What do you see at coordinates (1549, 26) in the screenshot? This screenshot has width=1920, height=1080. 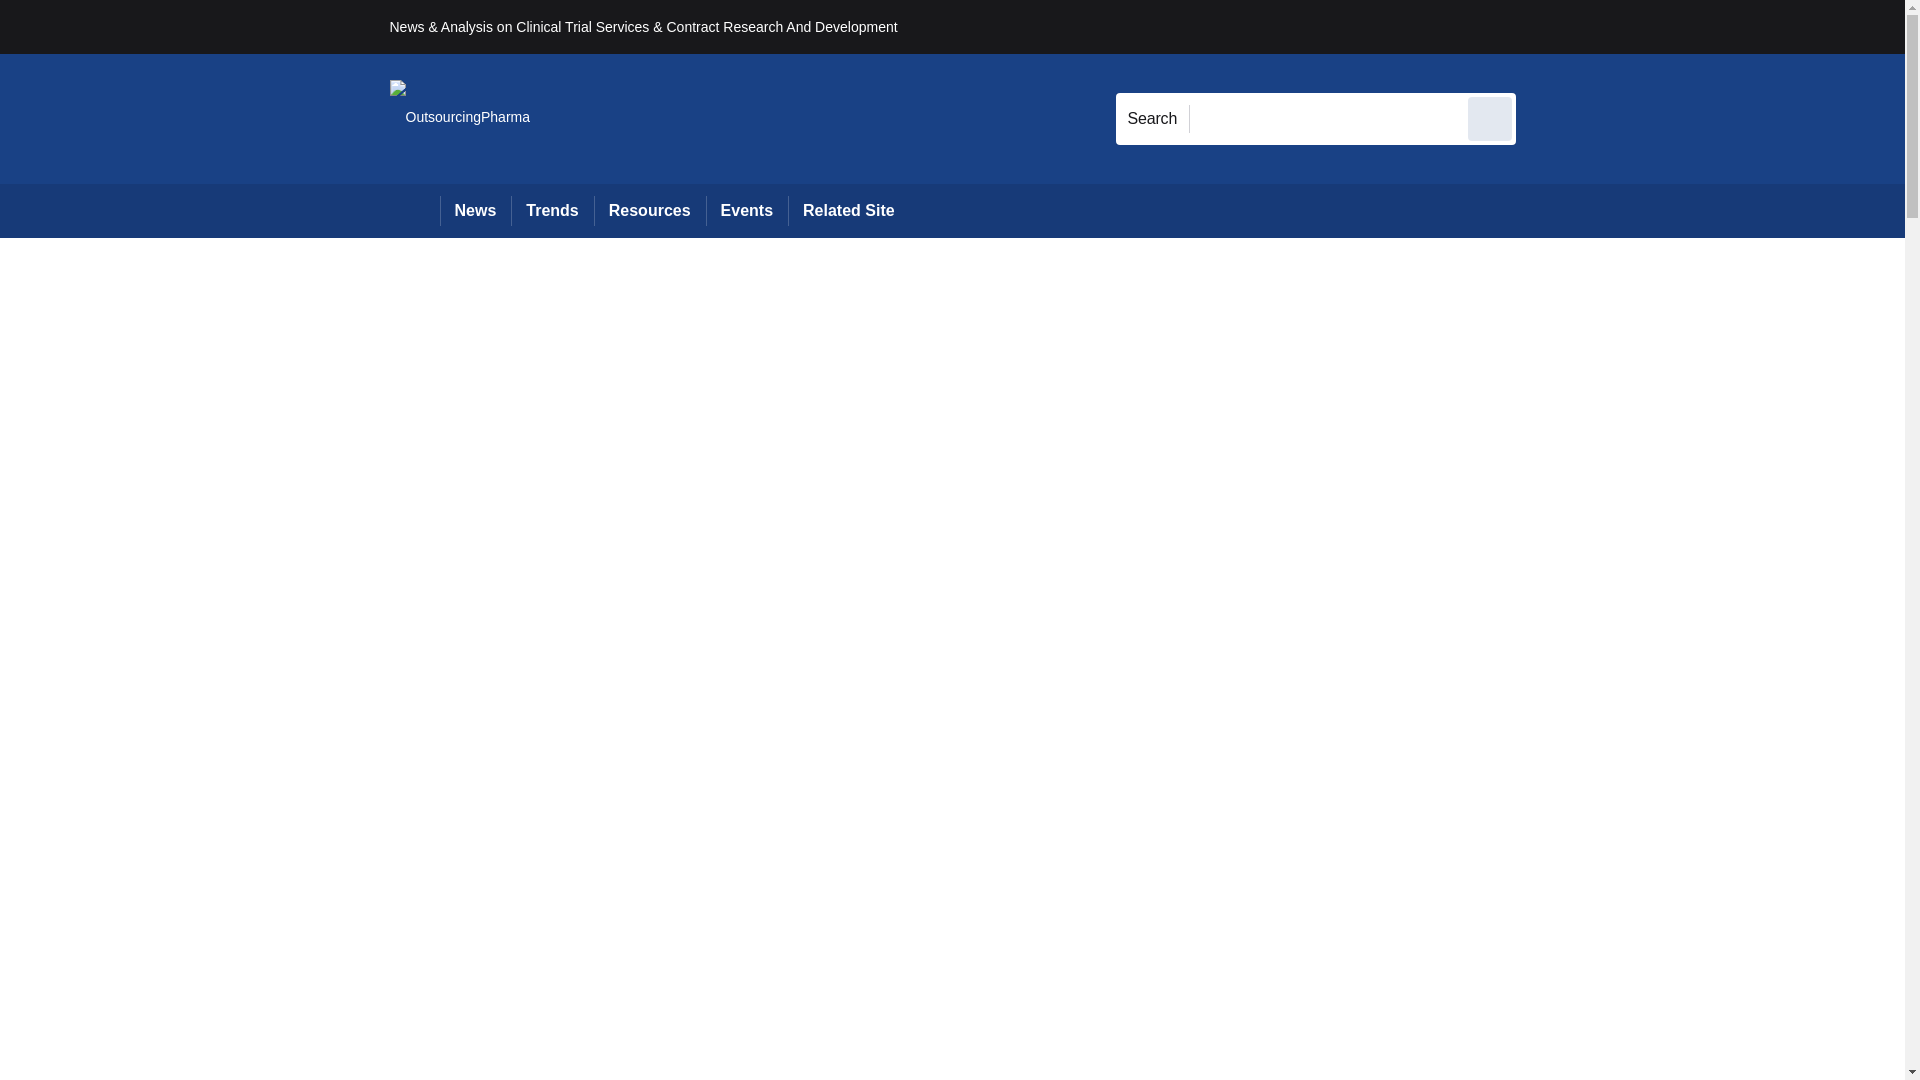 I see `Sign out` at bounding box center [1549, 26].